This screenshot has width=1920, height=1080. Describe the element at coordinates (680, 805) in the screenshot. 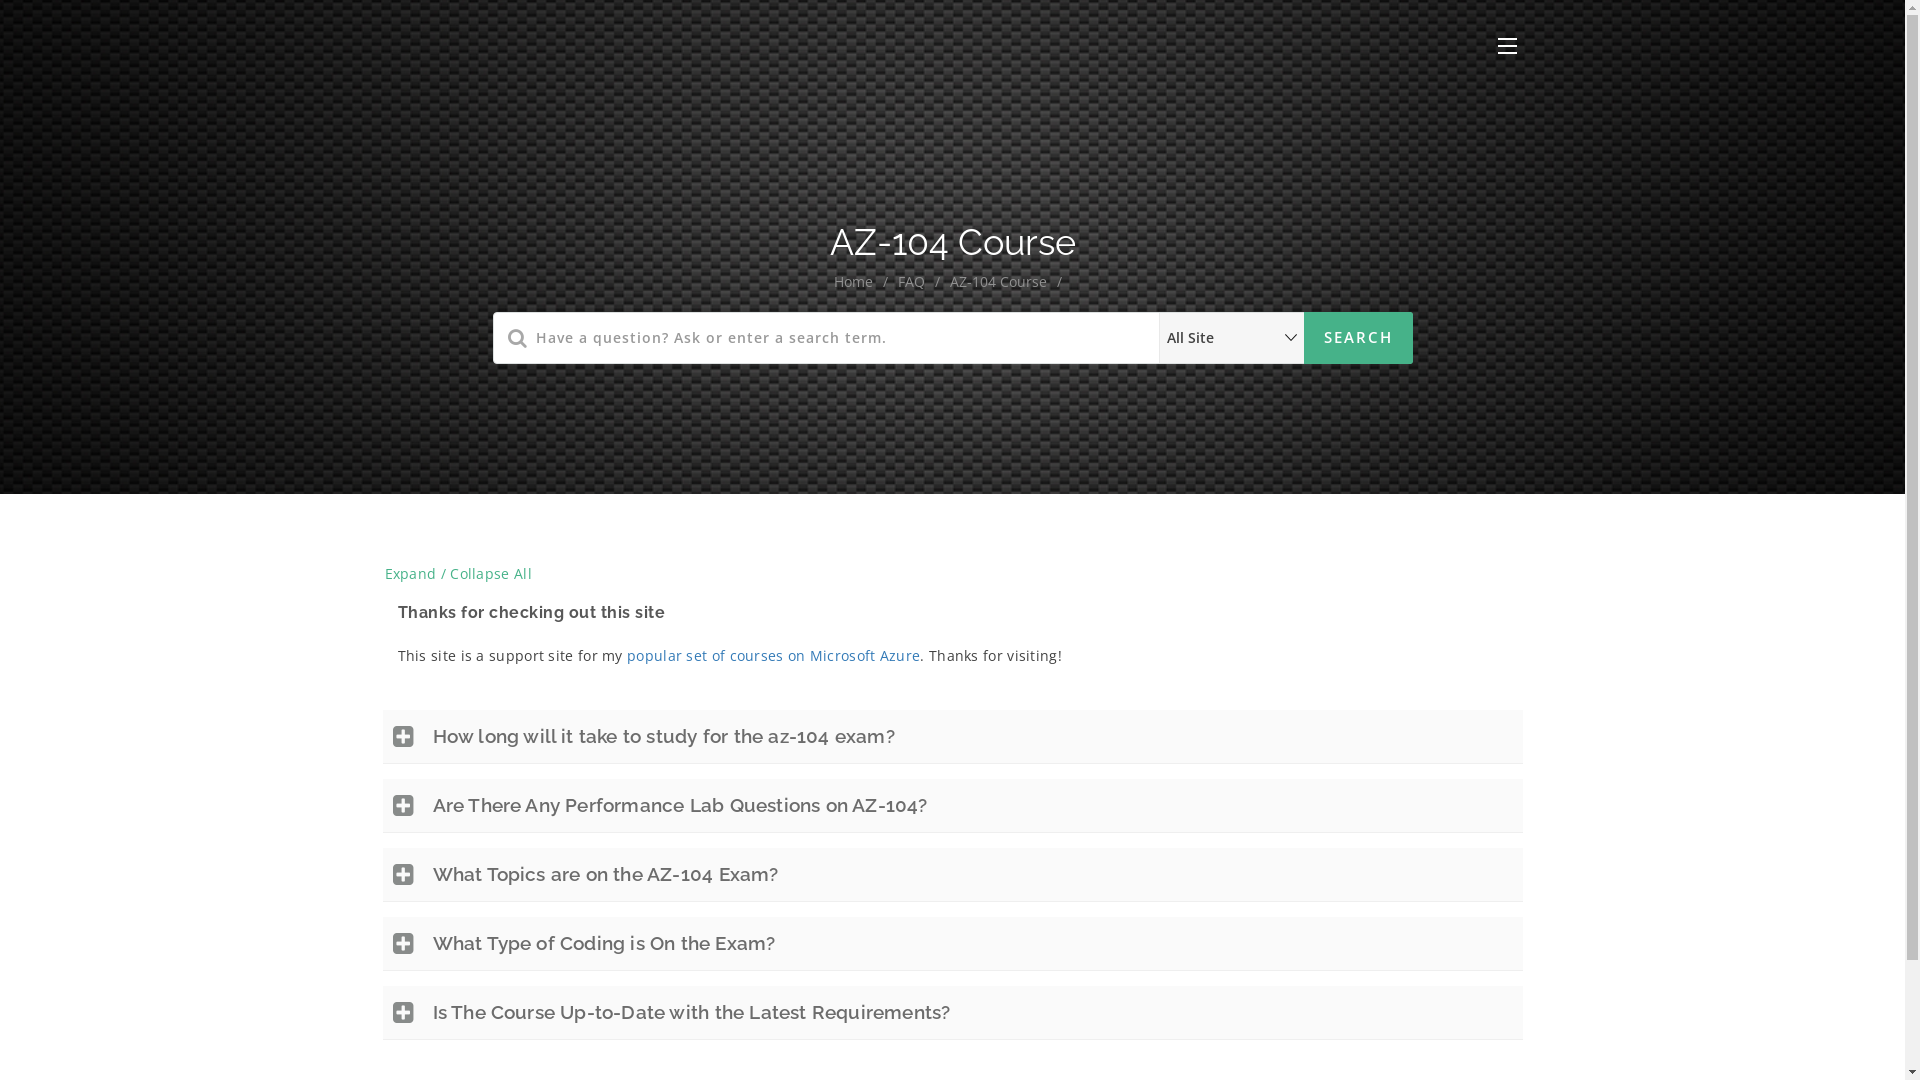

I see `Are There Any Performance Lab Questions on AZ-104?` at that location.